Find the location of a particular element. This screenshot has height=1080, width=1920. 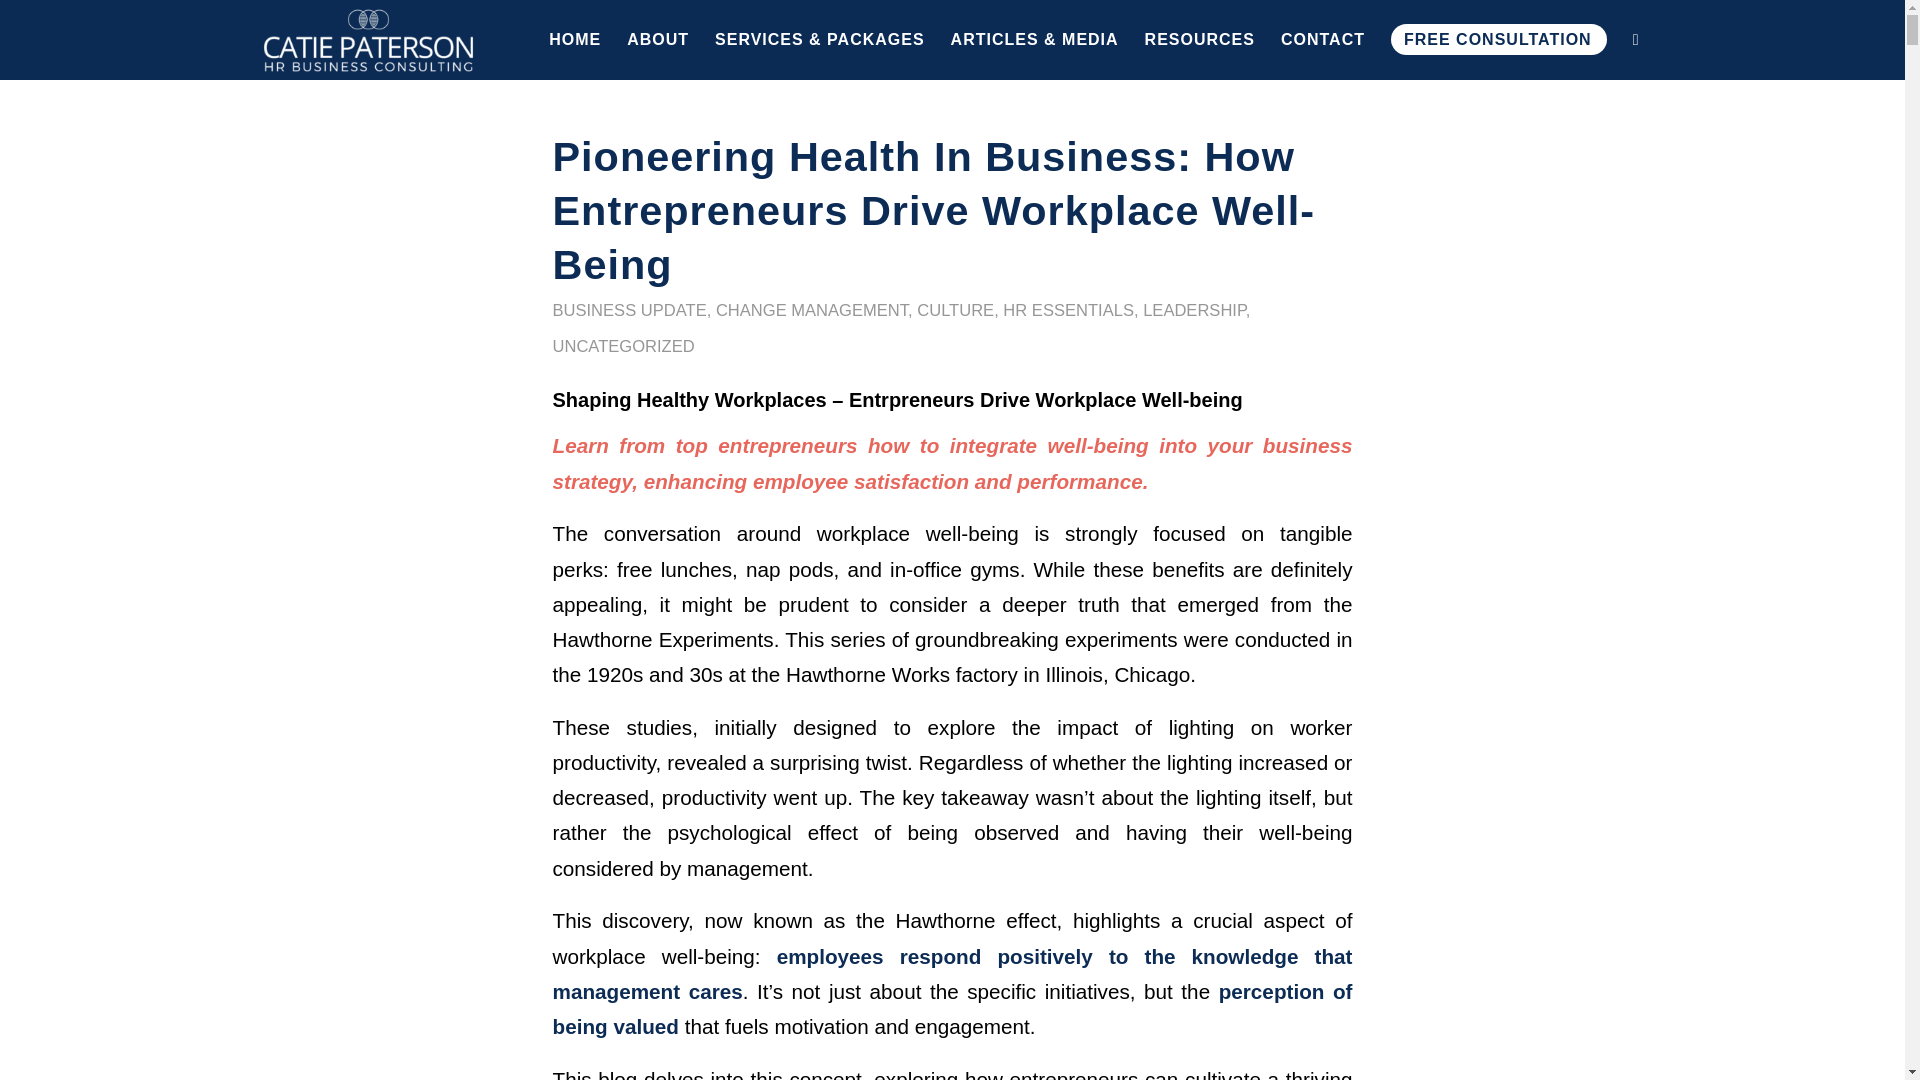

ABOUT is located at coordinates (658, 40).